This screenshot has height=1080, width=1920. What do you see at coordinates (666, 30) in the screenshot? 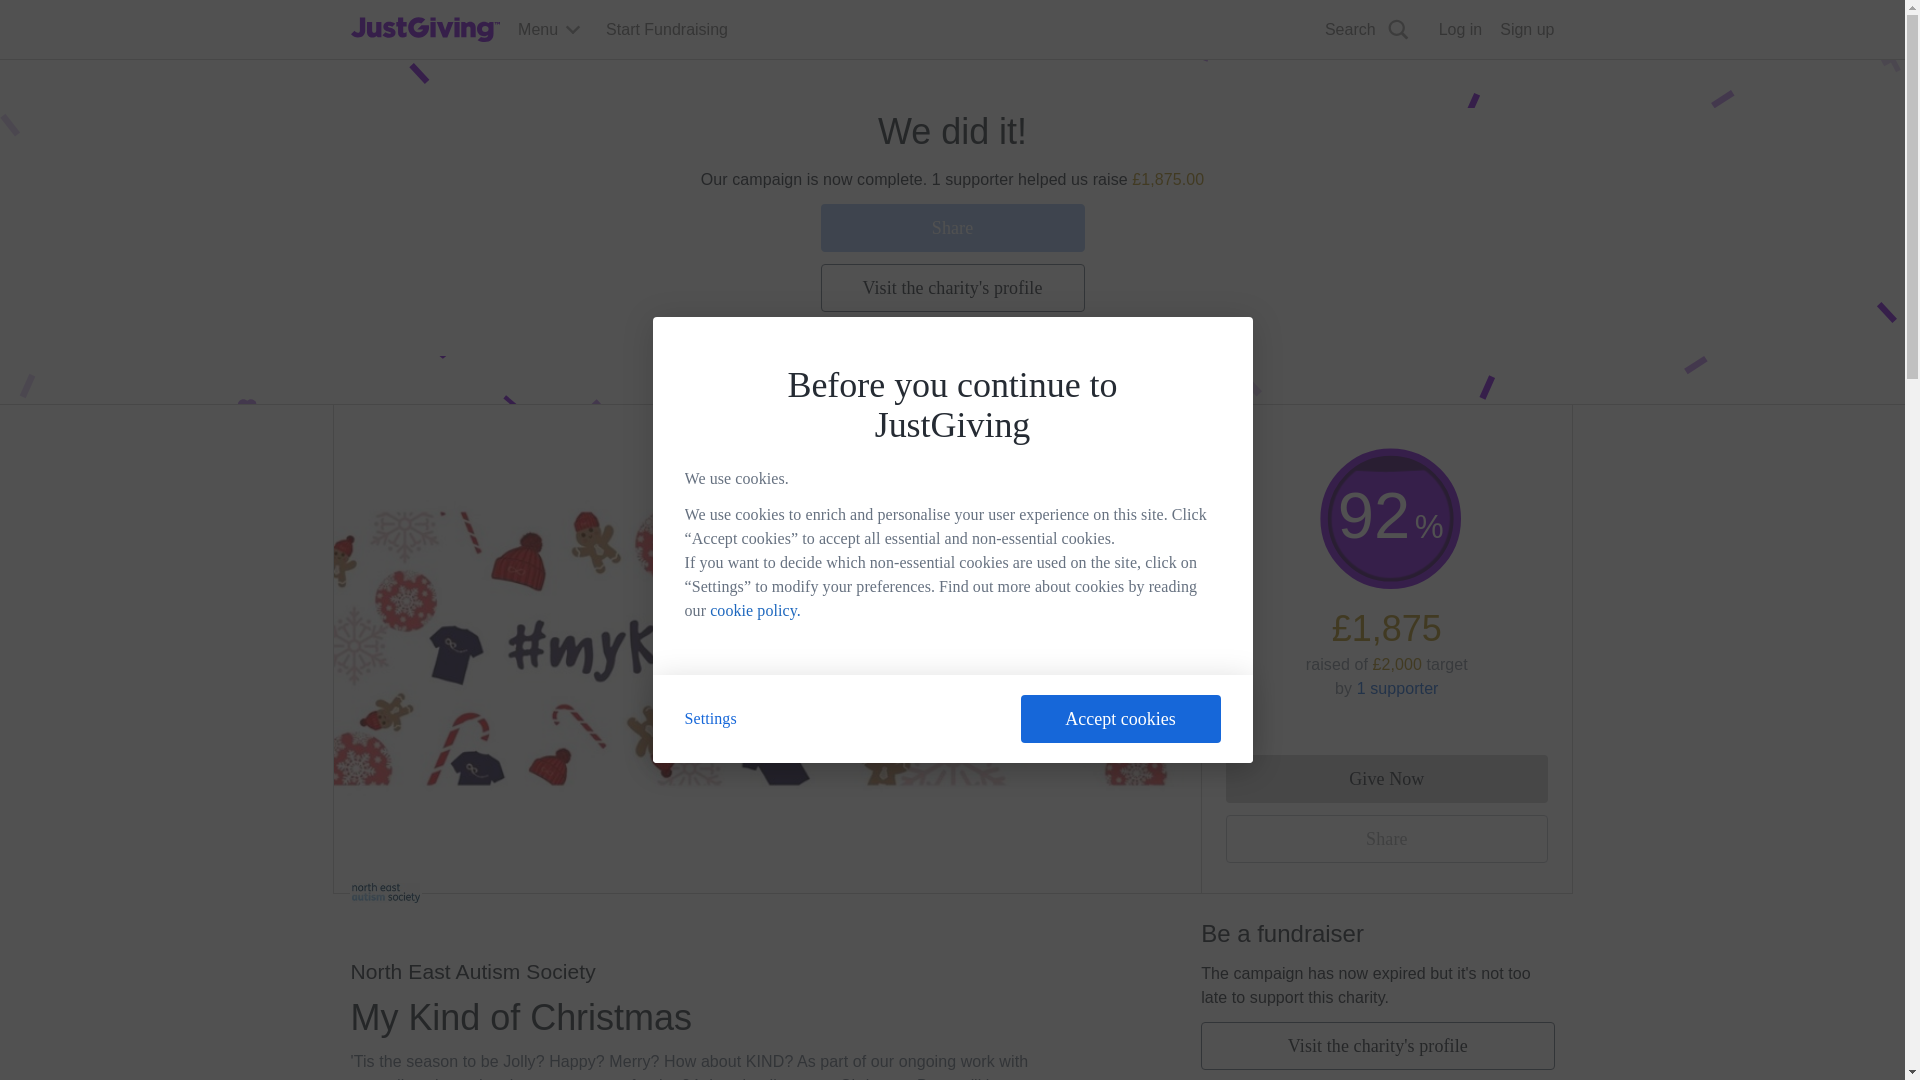
I see `Start Fundraising` at bounding box center [666, 30].